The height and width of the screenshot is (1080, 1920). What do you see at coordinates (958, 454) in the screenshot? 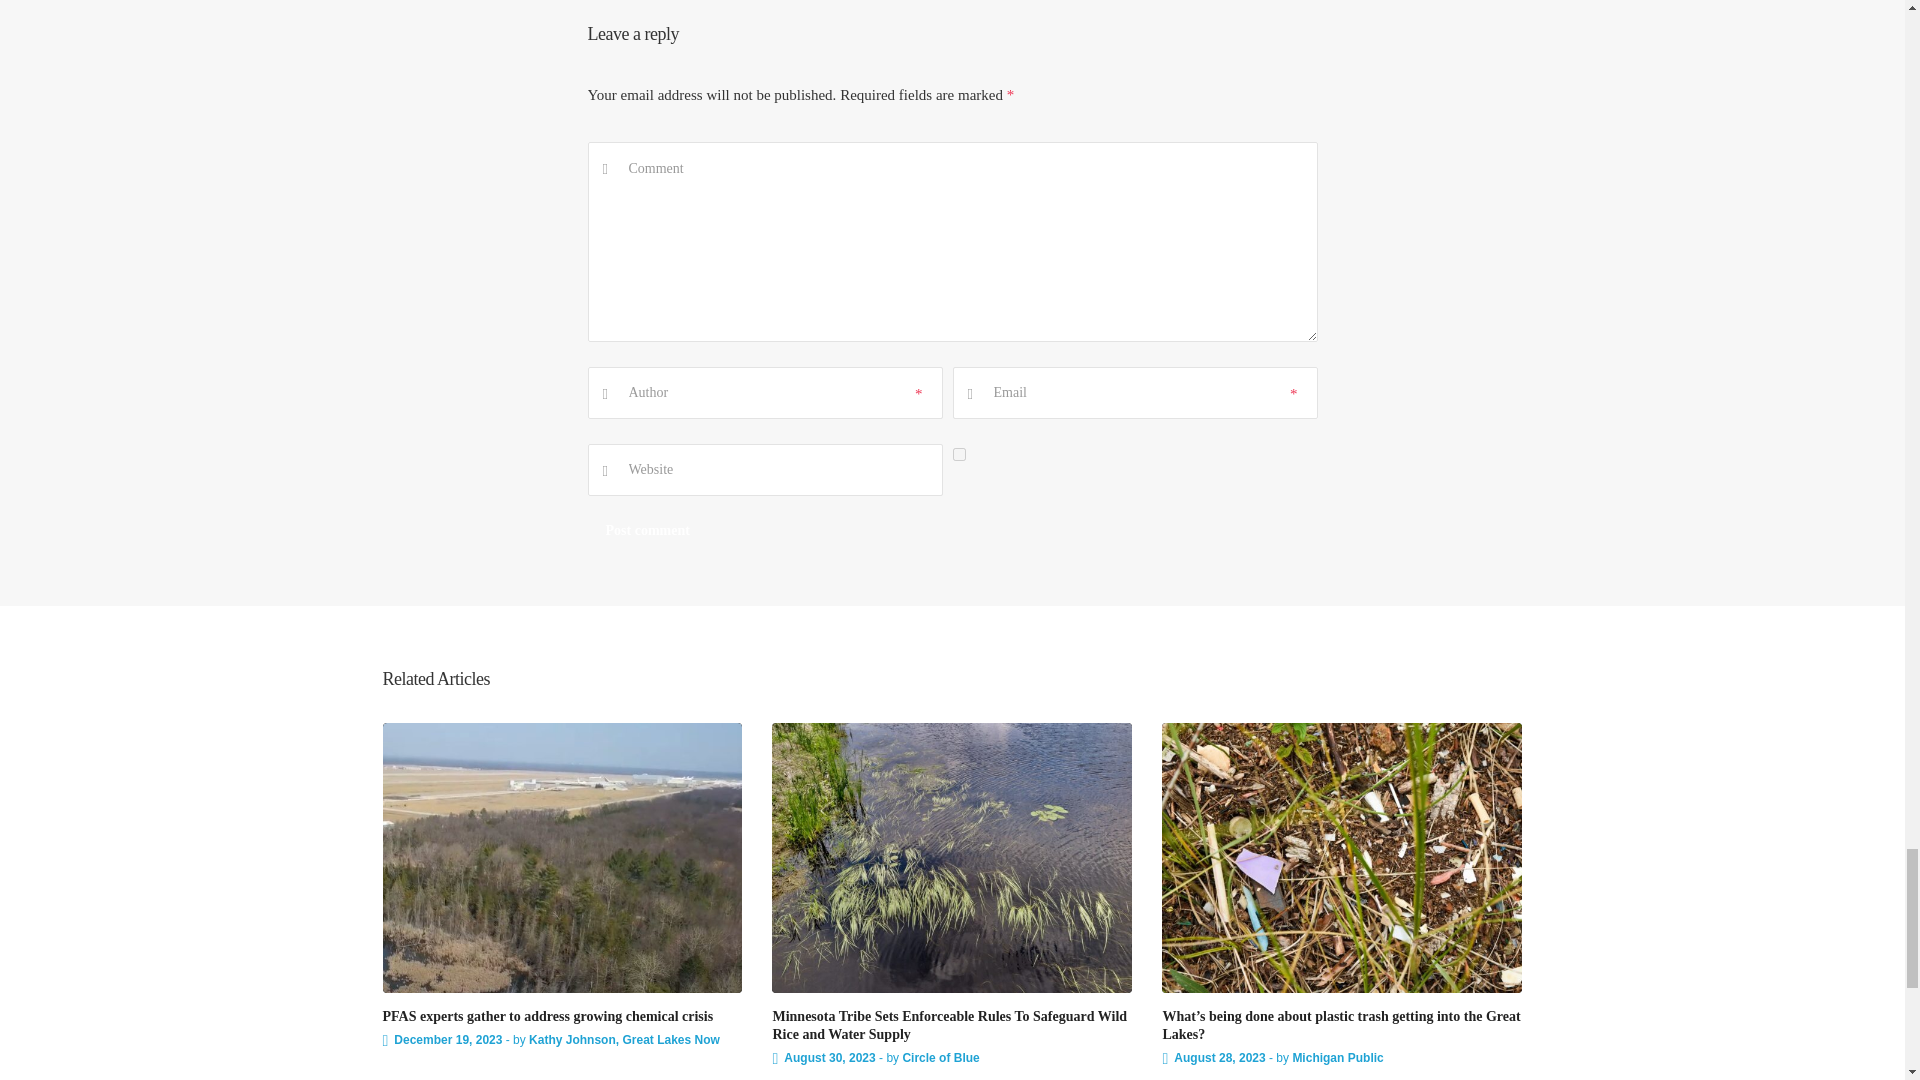
I see `yes` at bounding box center [958, 454].